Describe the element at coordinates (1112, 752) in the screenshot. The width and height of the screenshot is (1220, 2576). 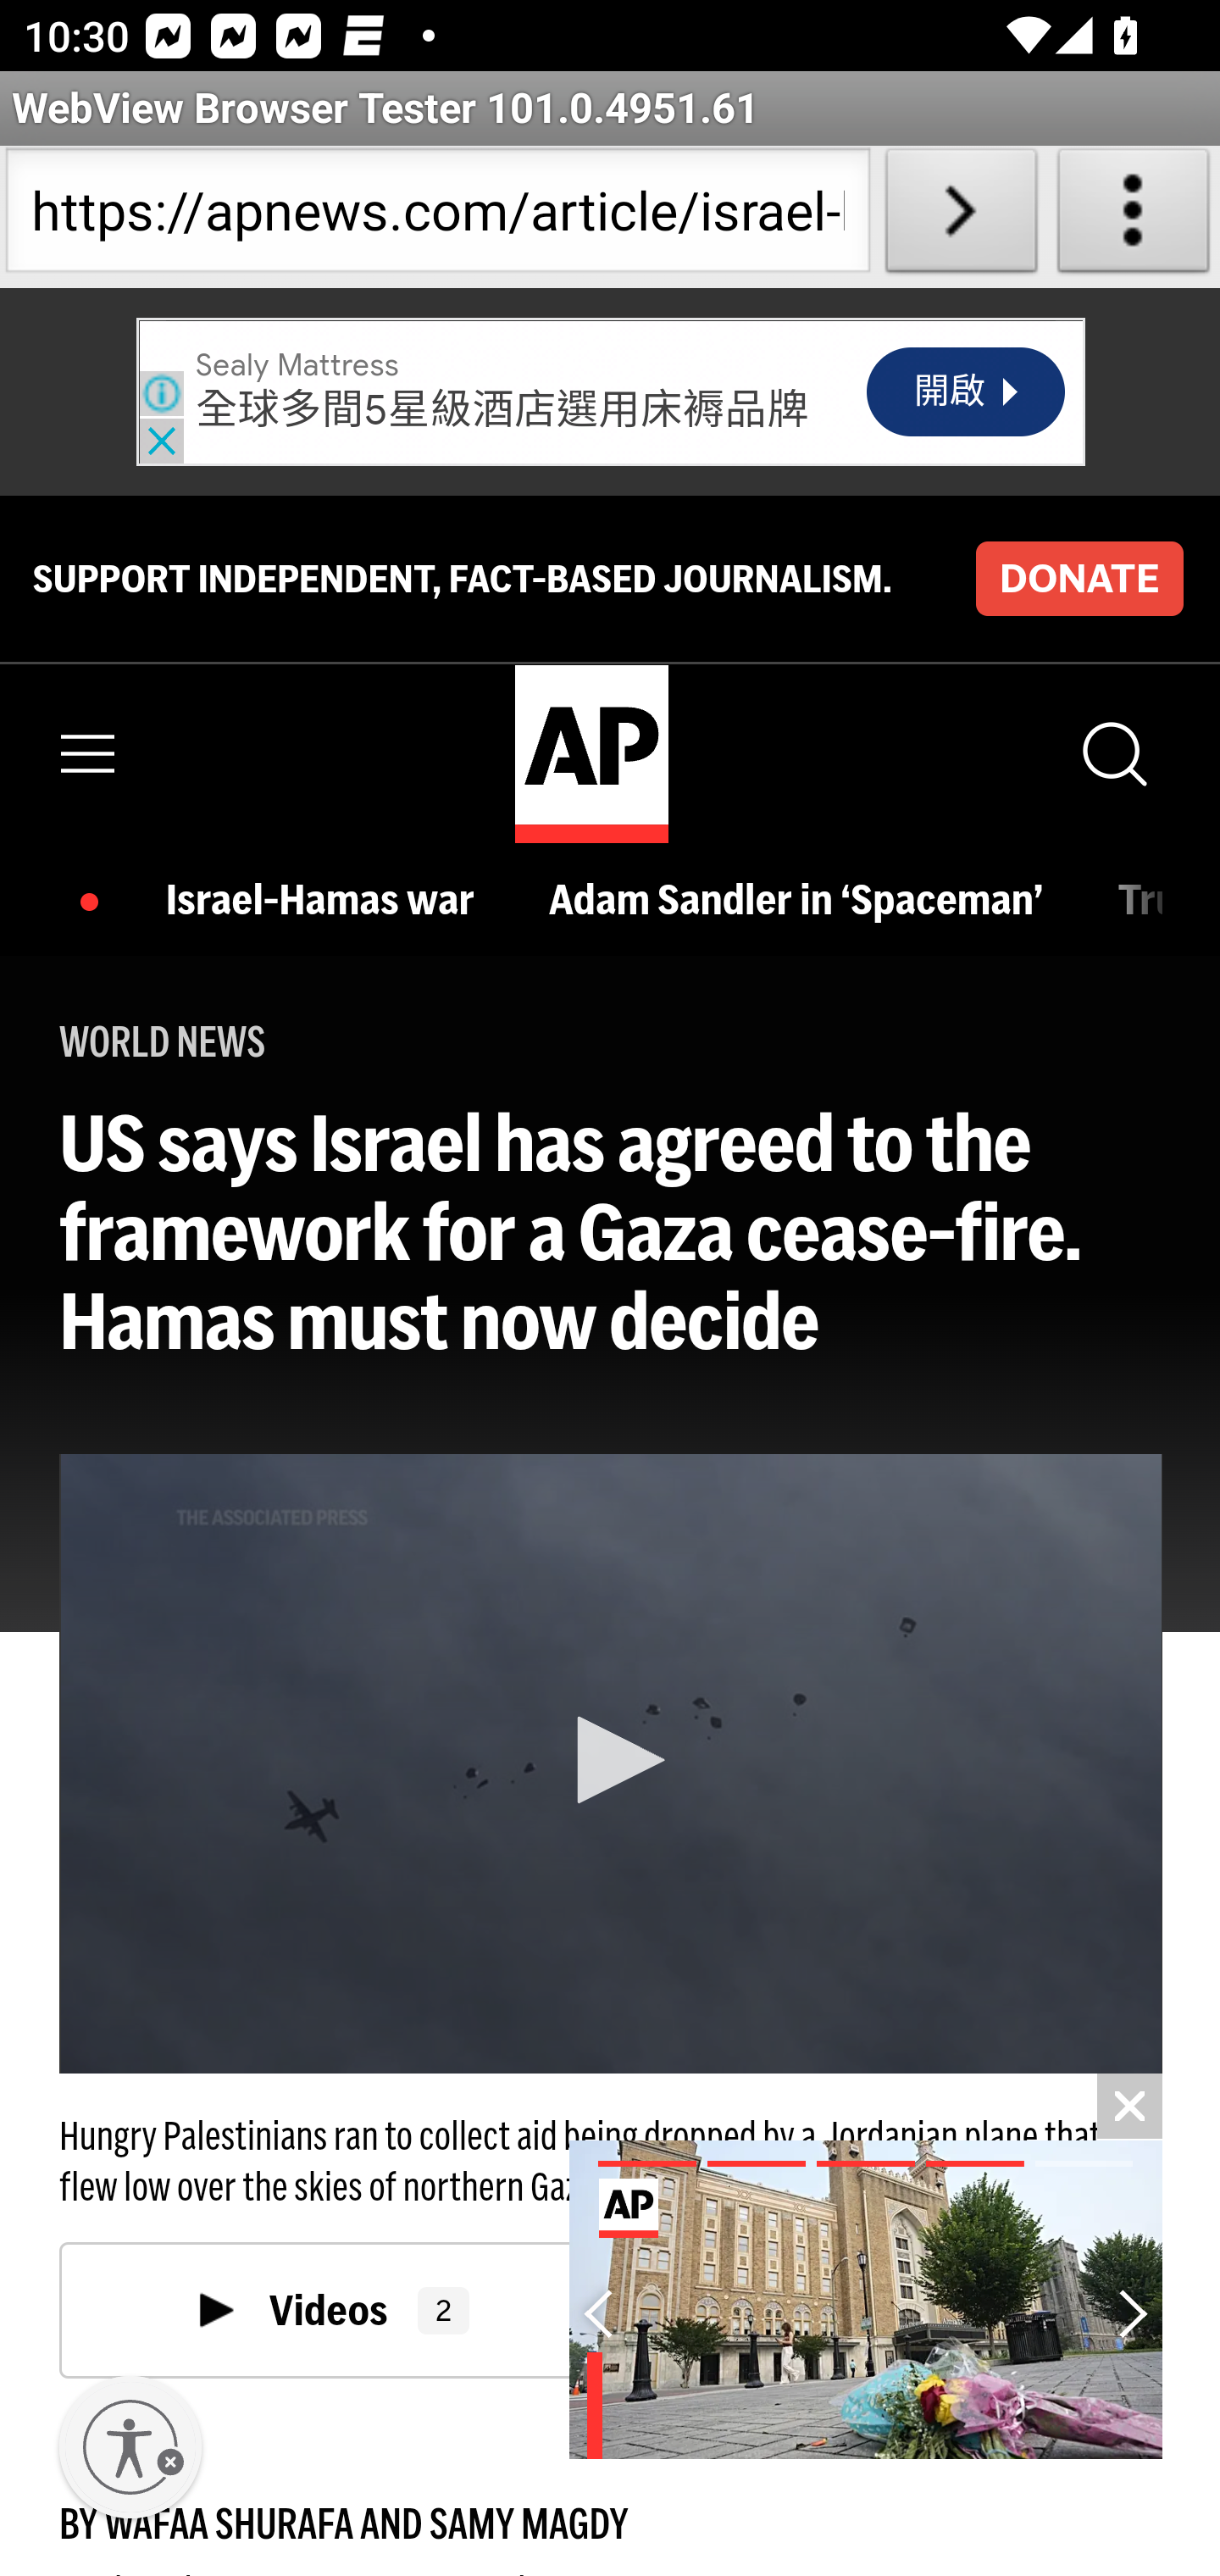
I see `Show Search` at that location.